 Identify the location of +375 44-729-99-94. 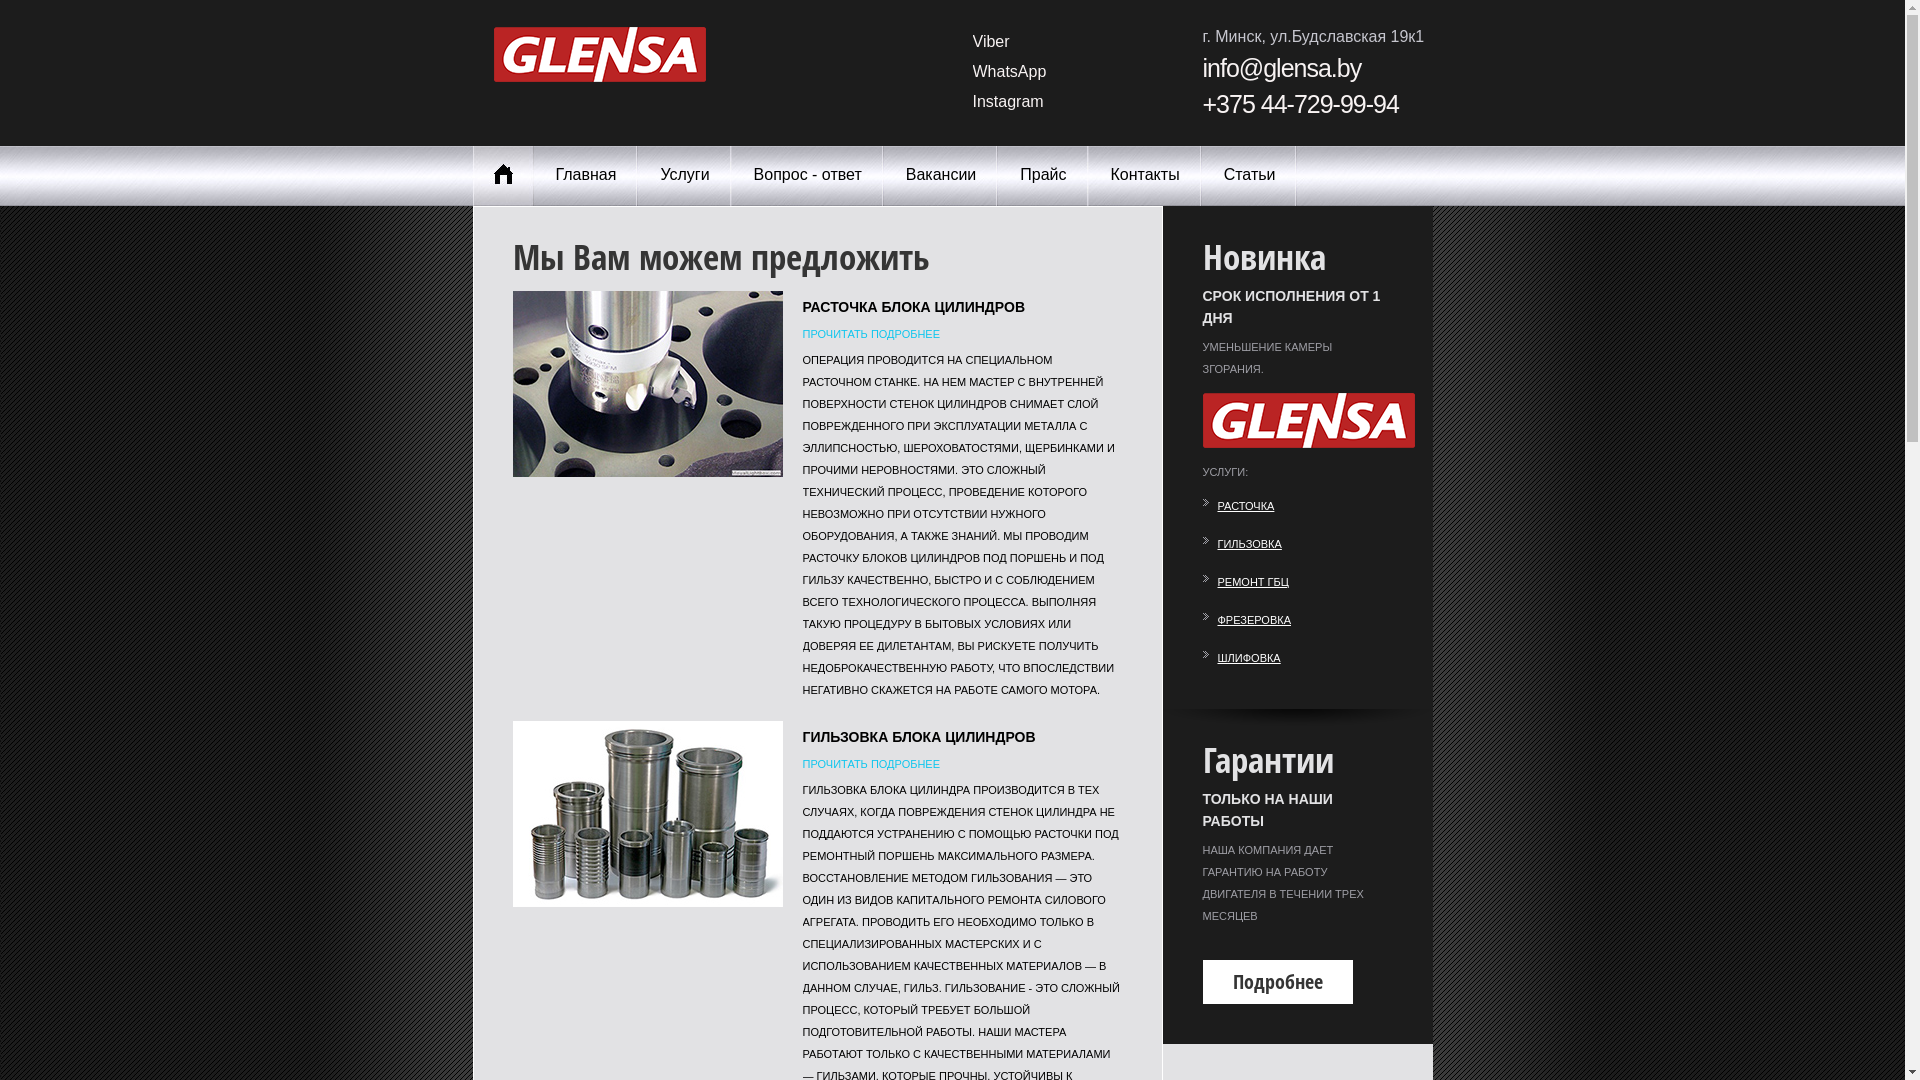
(1300, 104).